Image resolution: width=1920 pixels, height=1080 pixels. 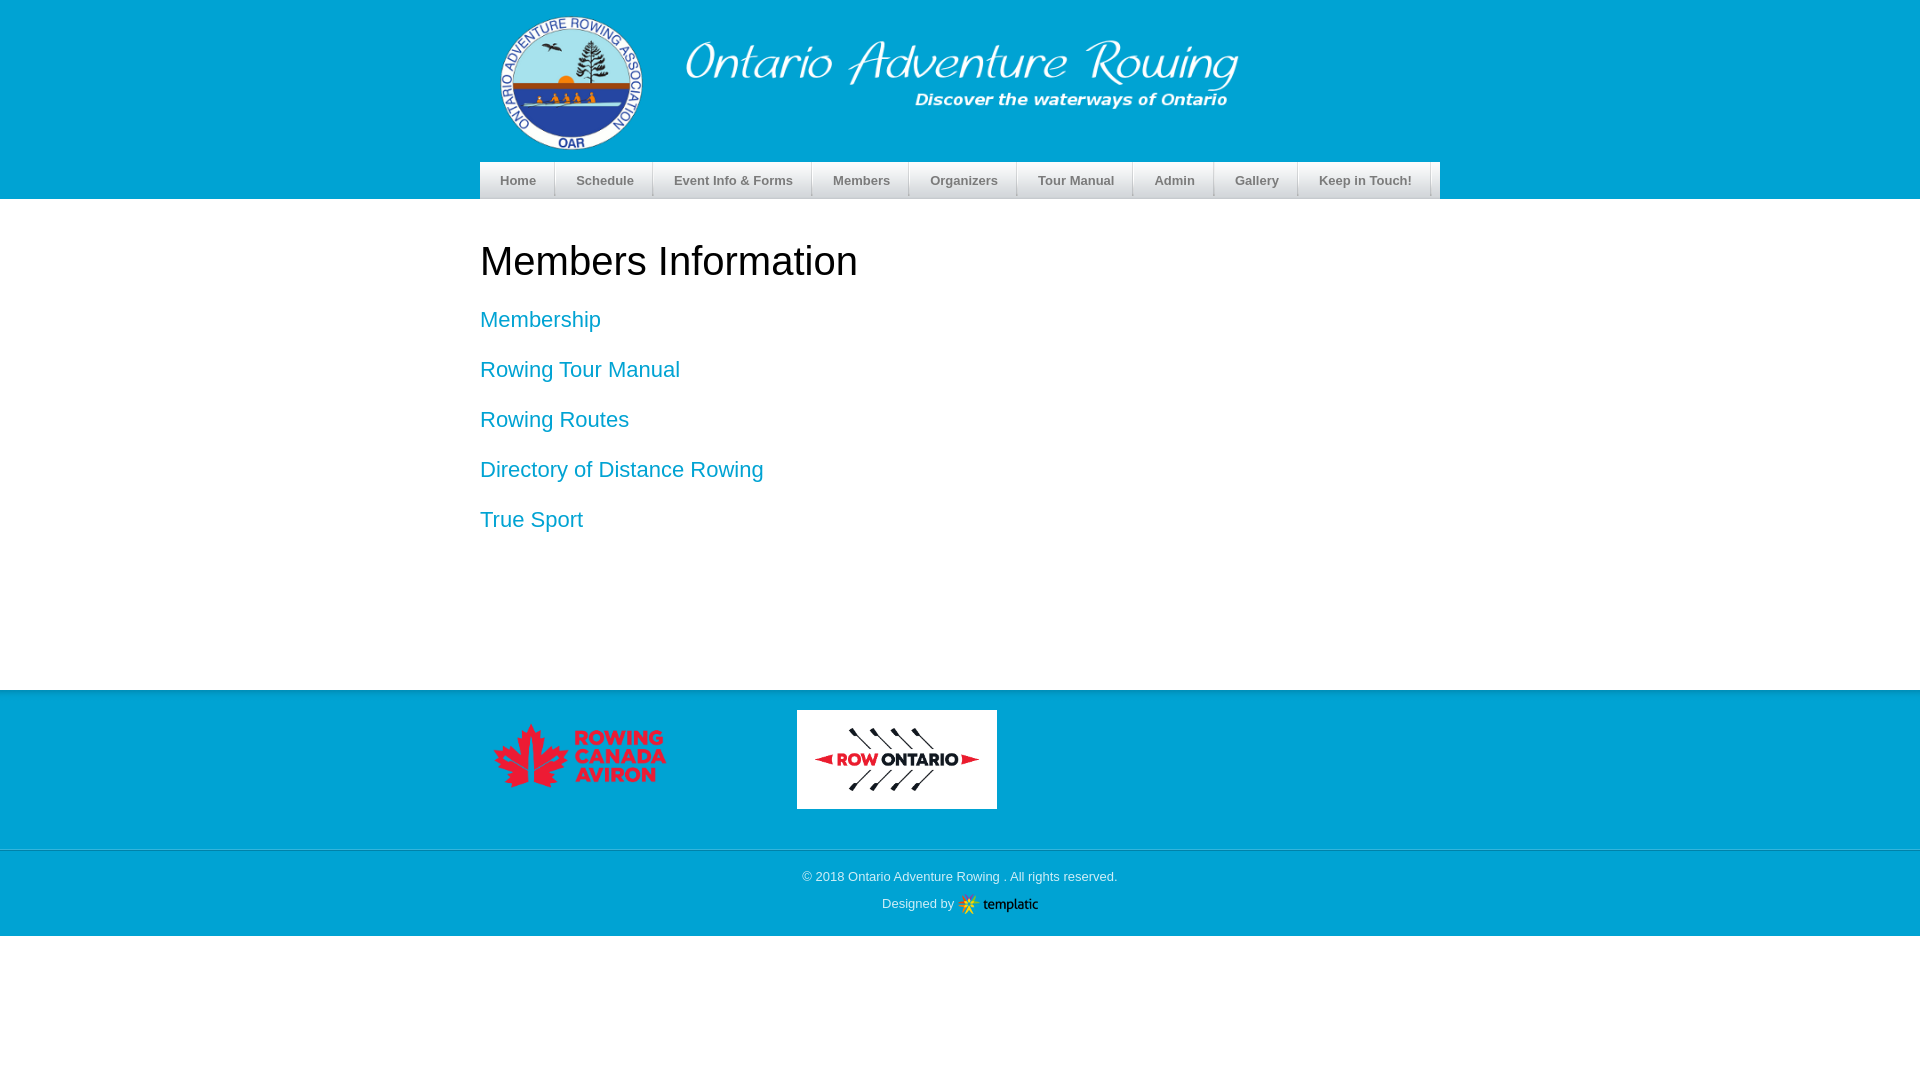 What do you see at coordinates (554, 420) in the screenshot?
I see `Rowing Routes` at bounding box center [554, 420].